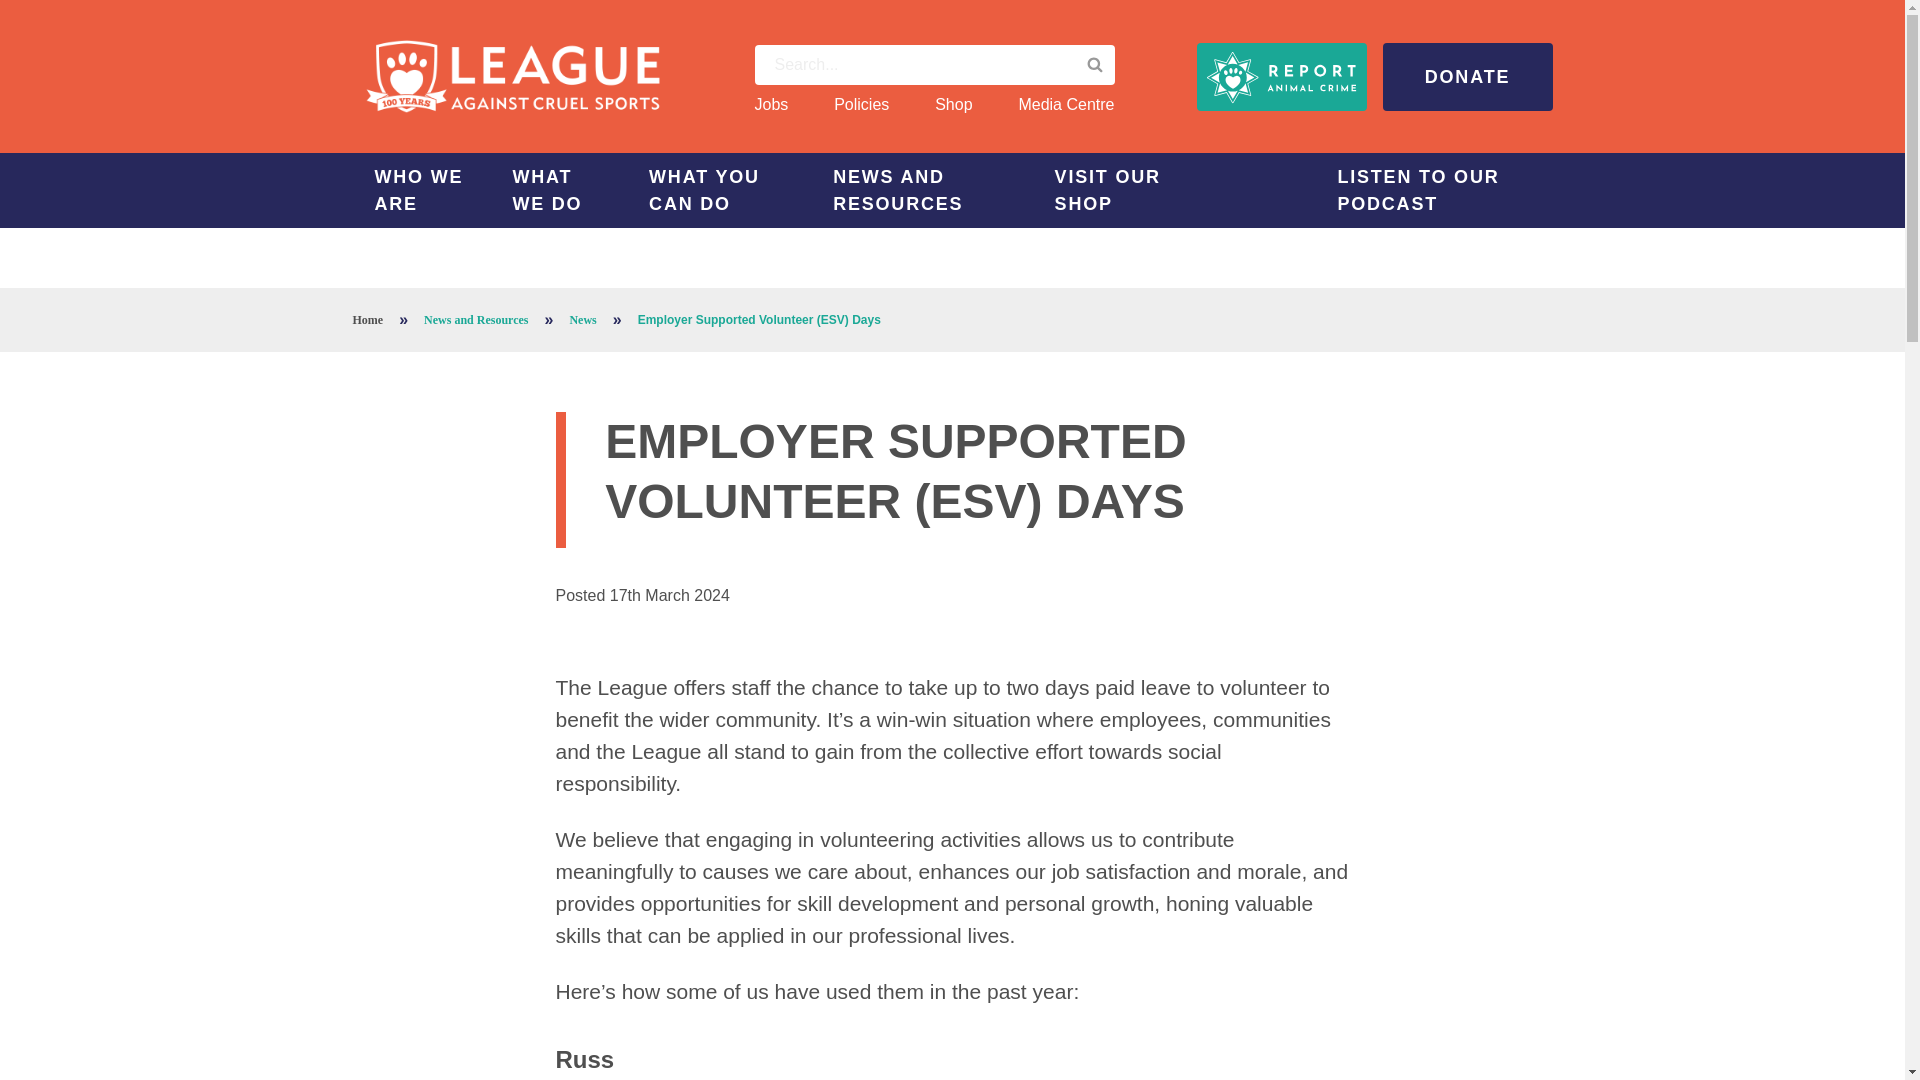 Image resolution: width=1920 pixels, height=1080 pixels. What do you see at coordinates (1280, 77) in the screenshot?
I see `Report an Animal Crime` at bounding box center [1280, 77].